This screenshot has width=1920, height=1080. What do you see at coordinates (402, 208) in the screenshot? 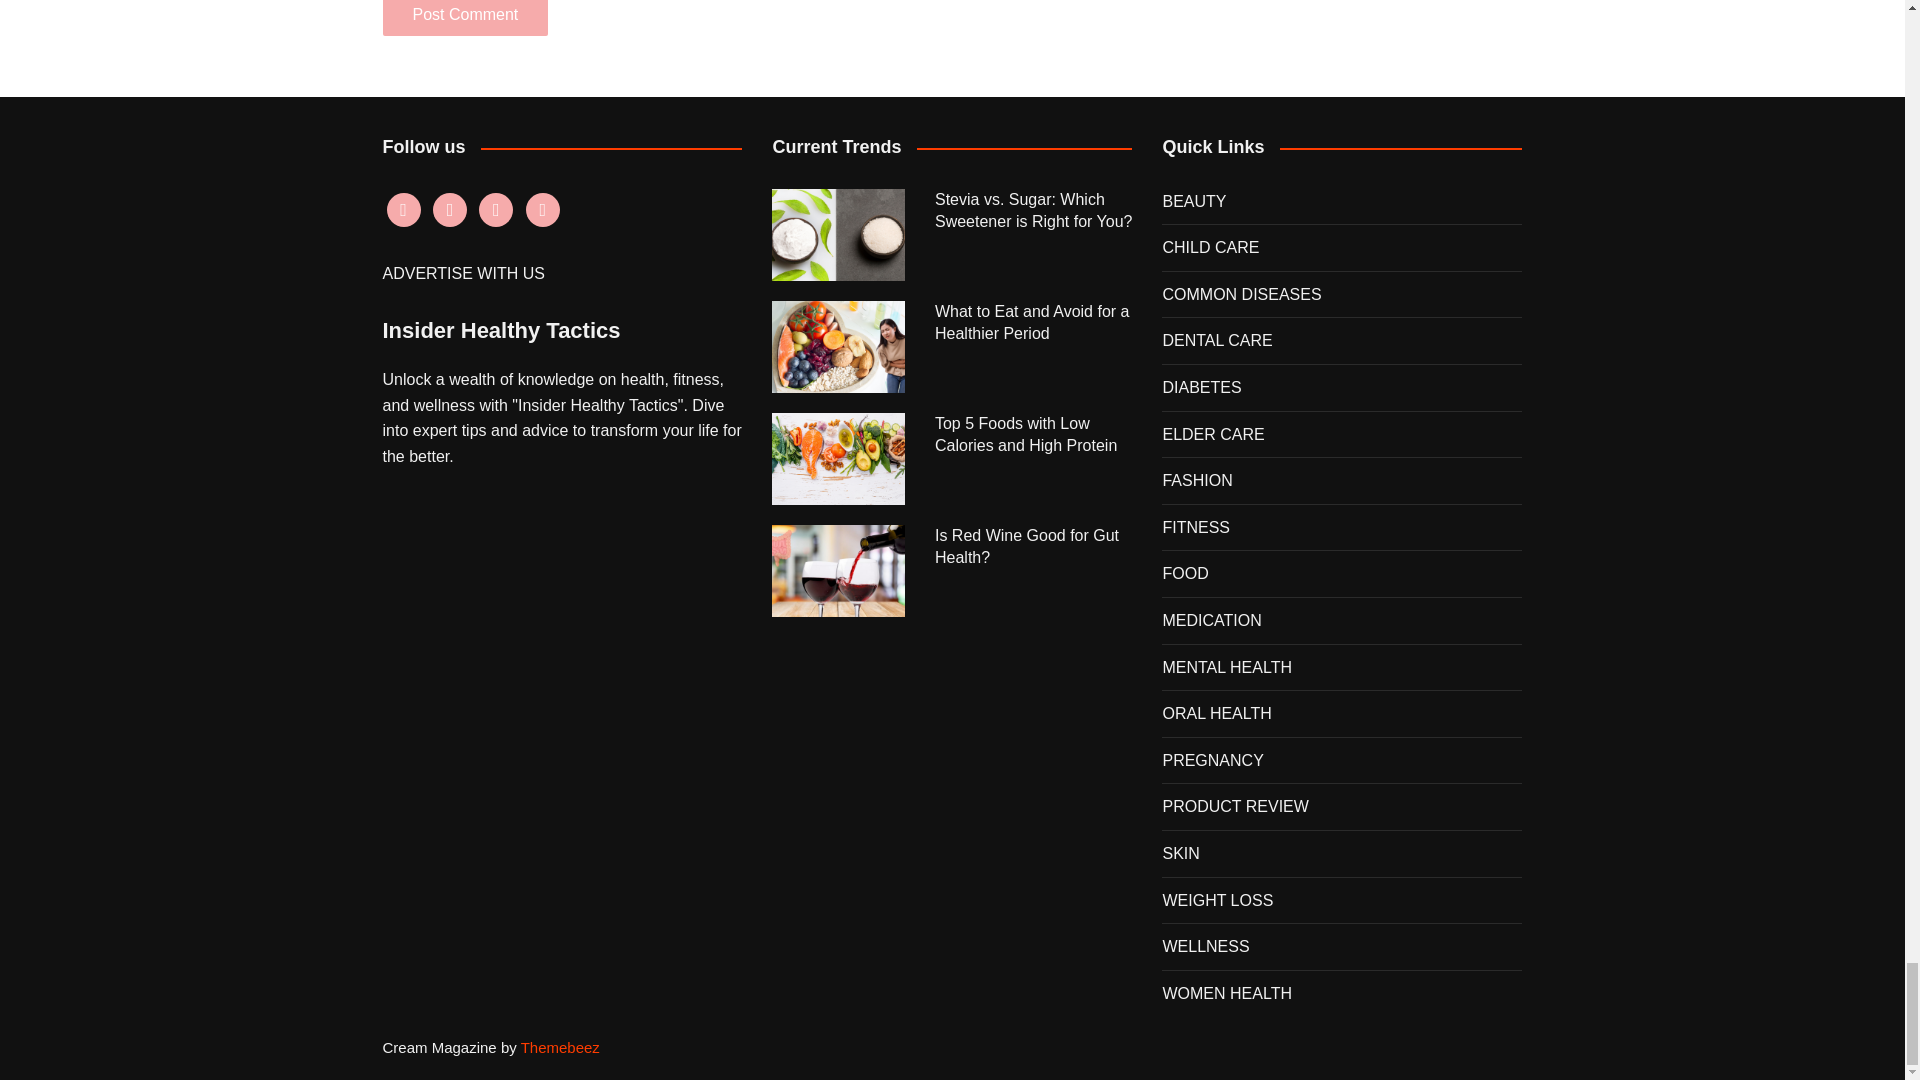
I see `facebook` at bounding box center [402, 208].